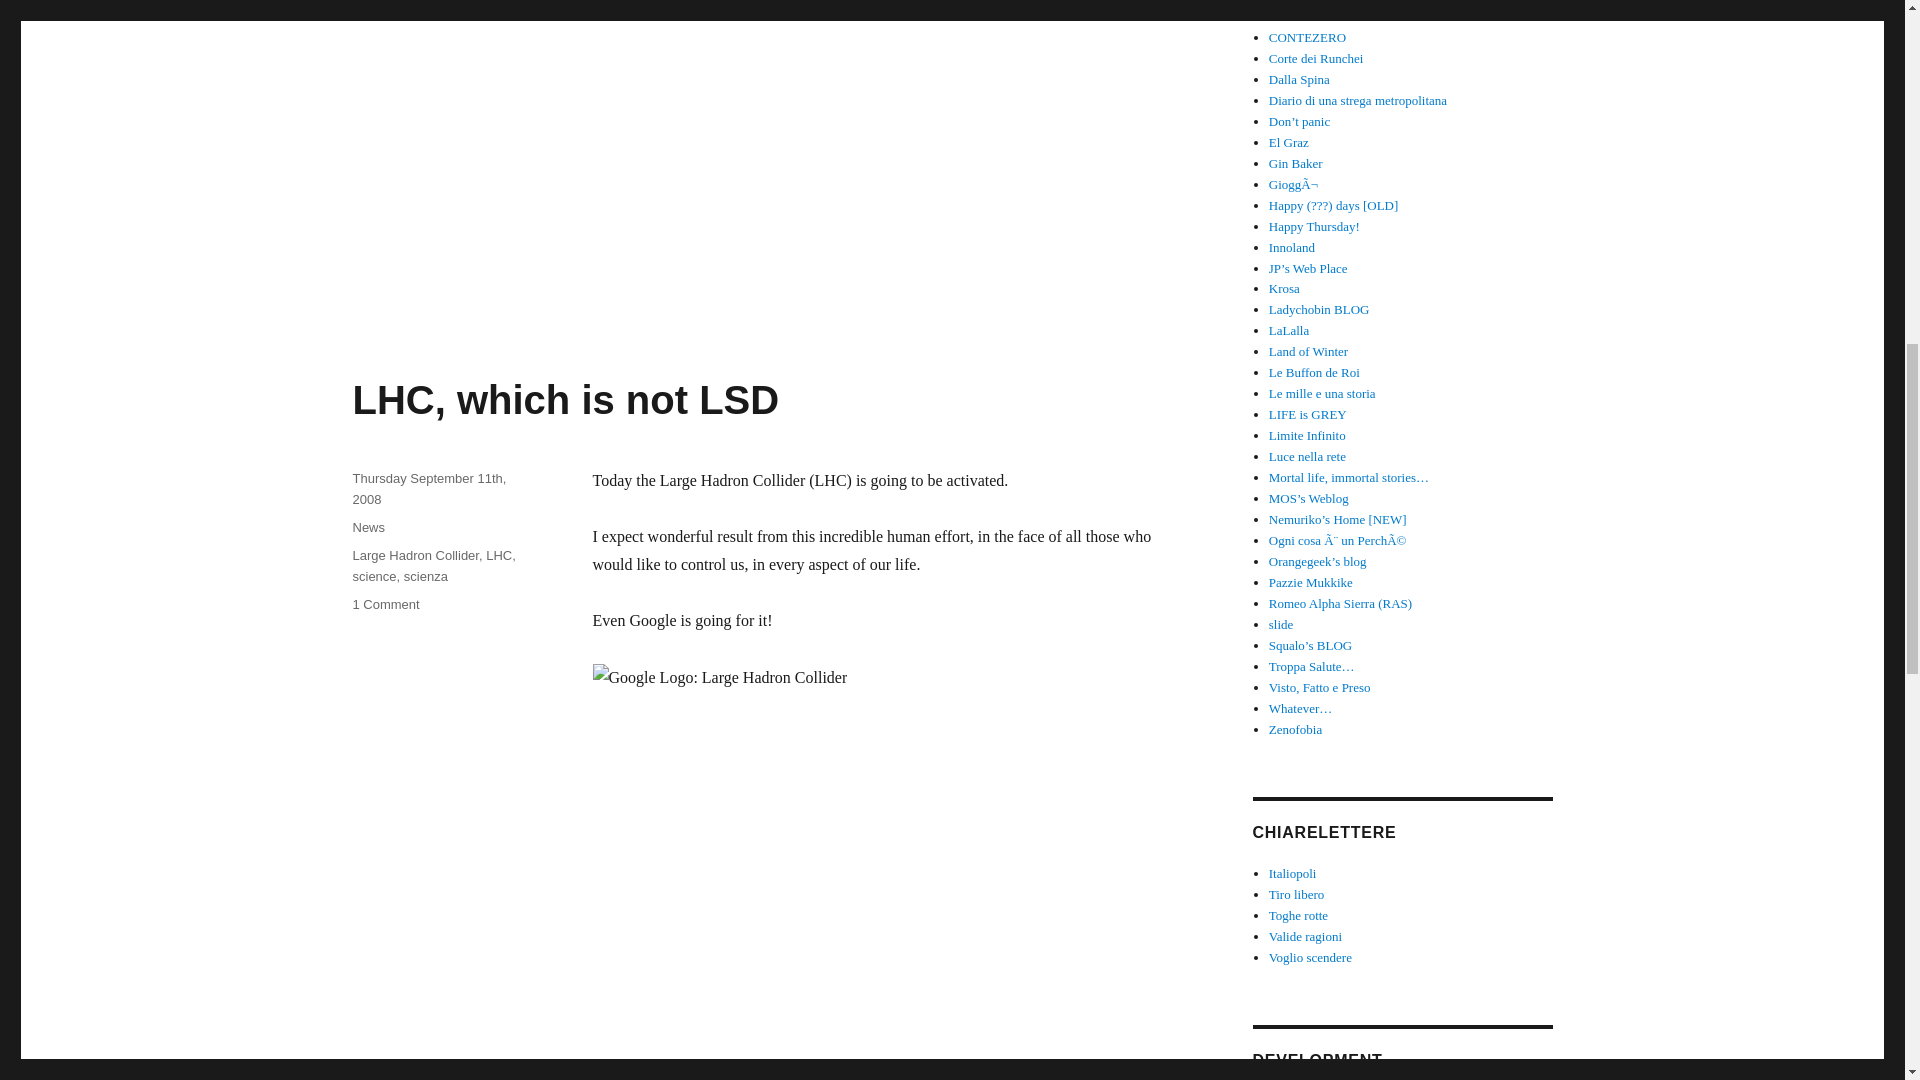 The image size is (1920, 1080). What do you see at coordinates (565, 400) in the screenshot?
I see `Il BLOG del Graz!` at bounding box center [565, 400].